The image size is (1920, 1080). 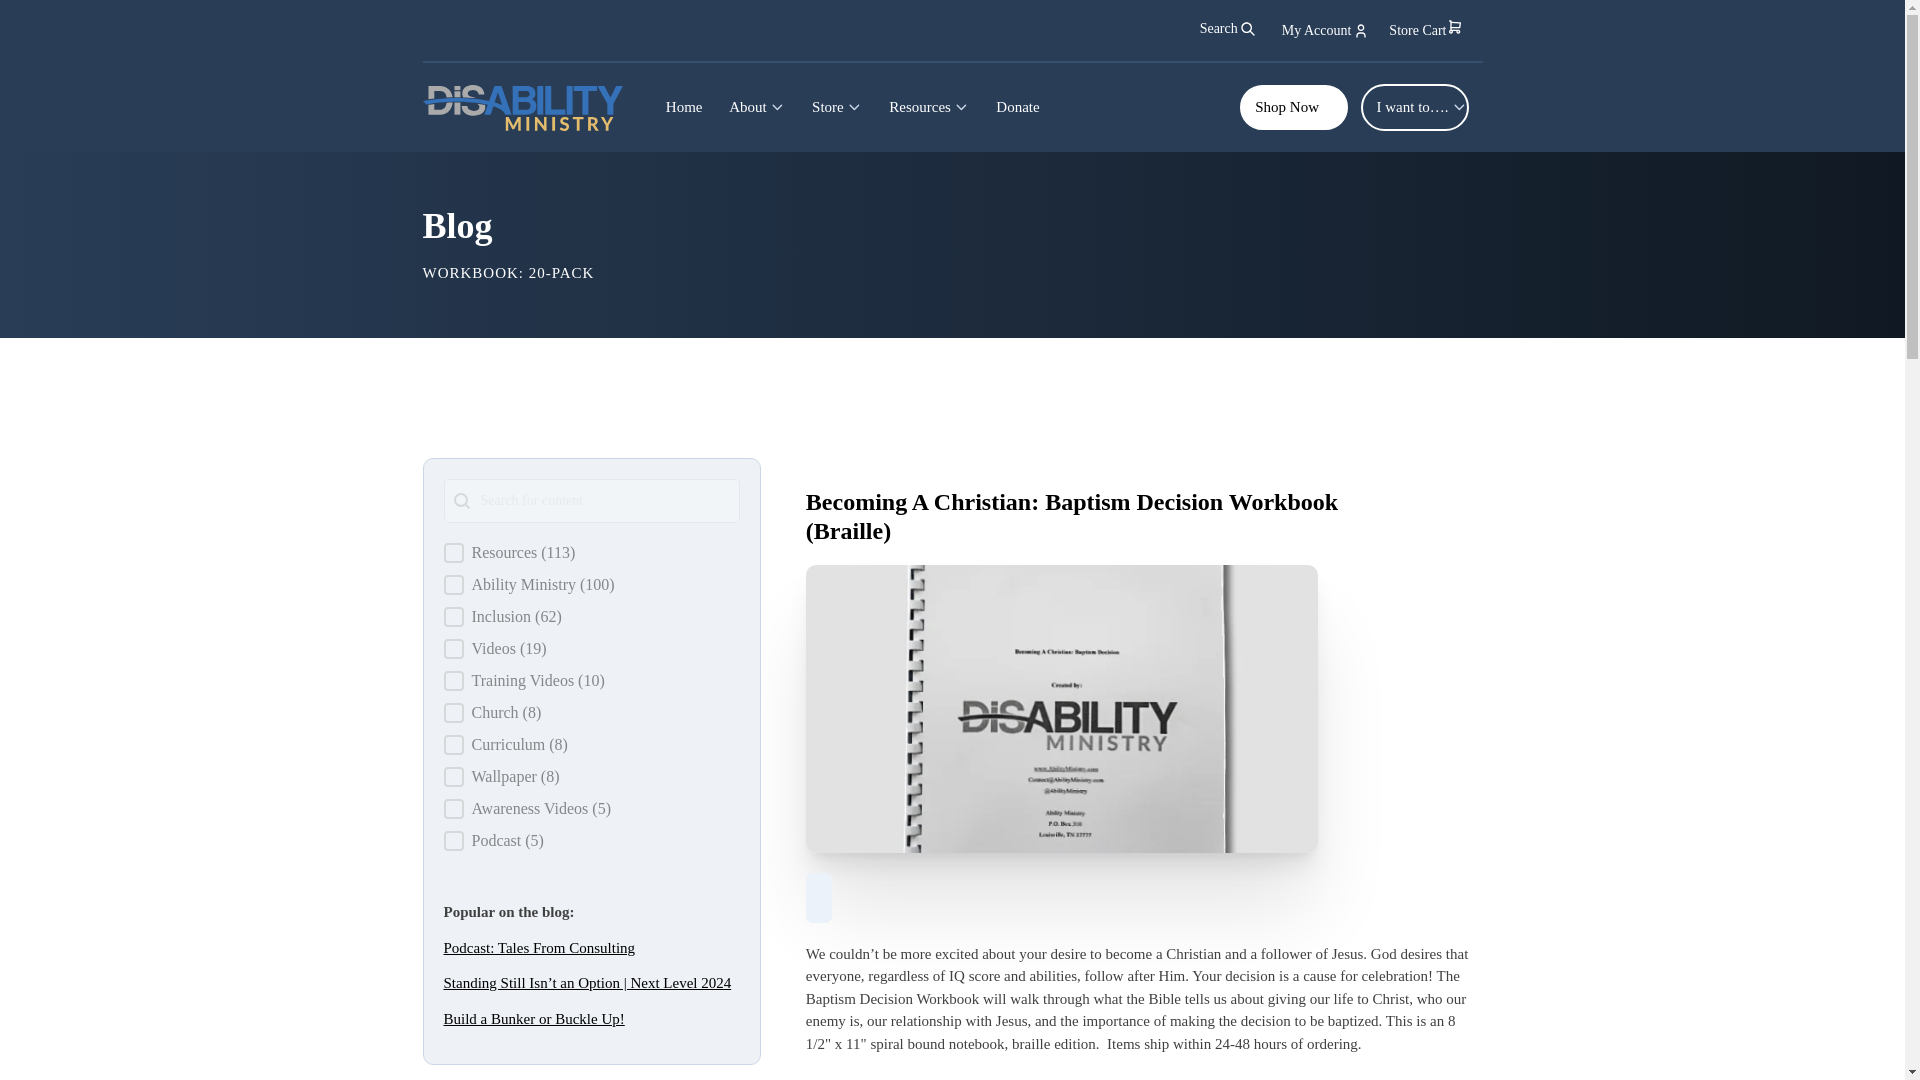 I want to click on About, so click(x=757, y=107).